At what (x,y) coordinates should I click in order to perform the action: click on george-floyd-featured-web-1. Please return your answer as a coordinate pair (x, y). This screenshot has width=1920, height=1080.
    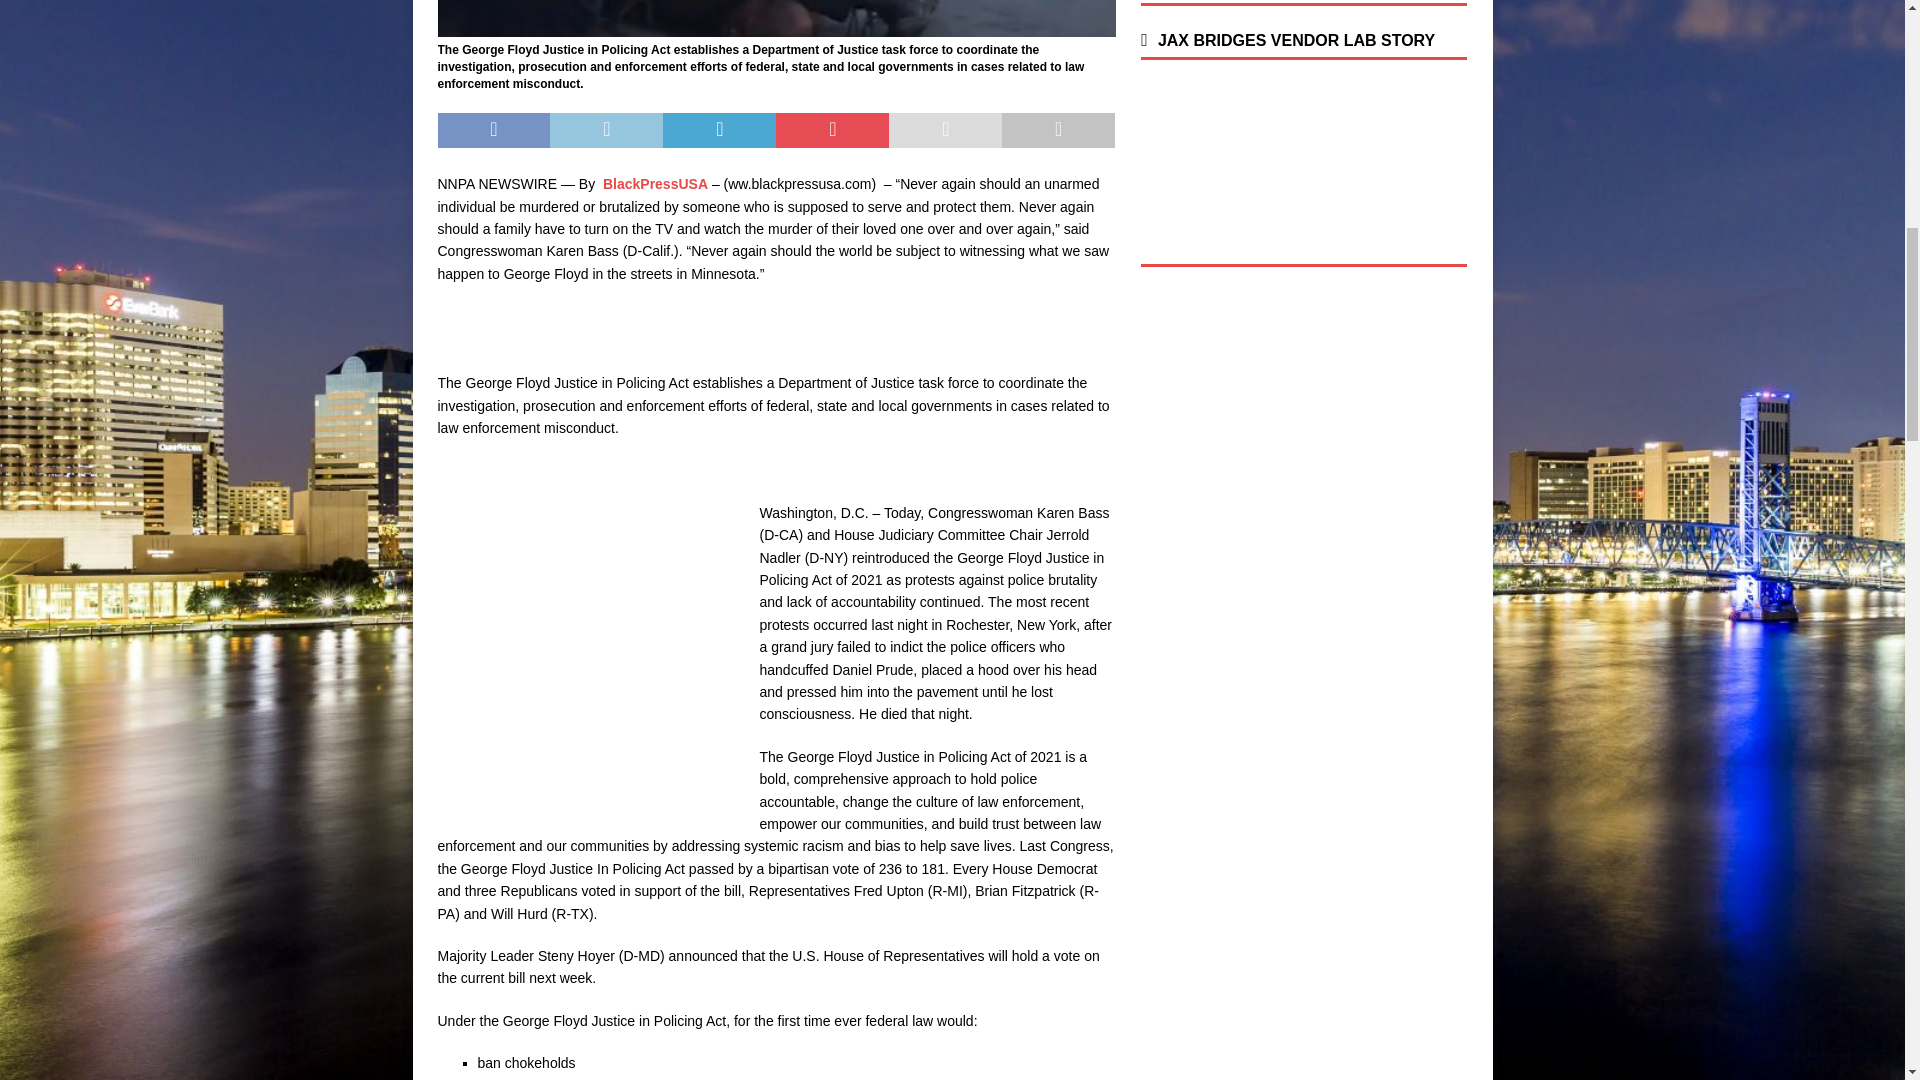
    Looking at the image, I should click on (776, 18).